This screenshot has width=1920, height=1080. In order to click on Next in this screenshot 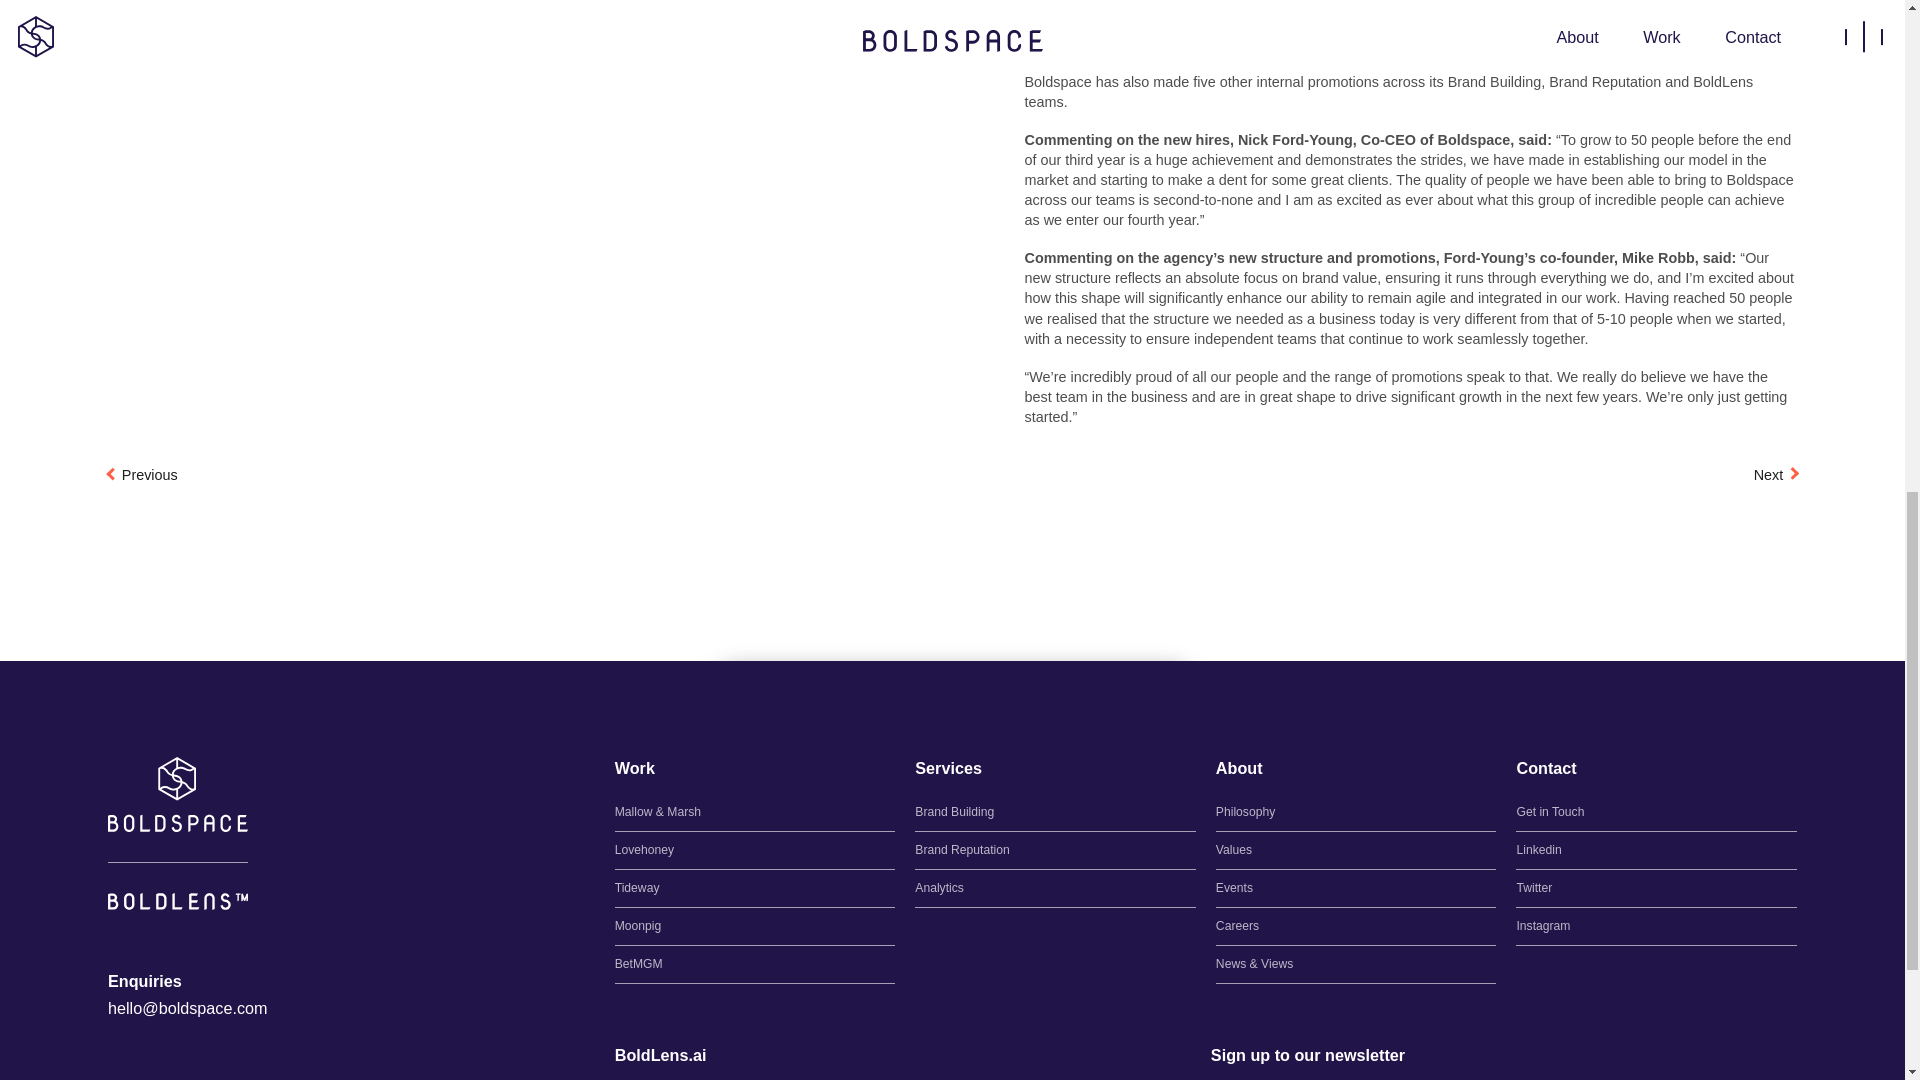, I will do `click(1776, 474)`.